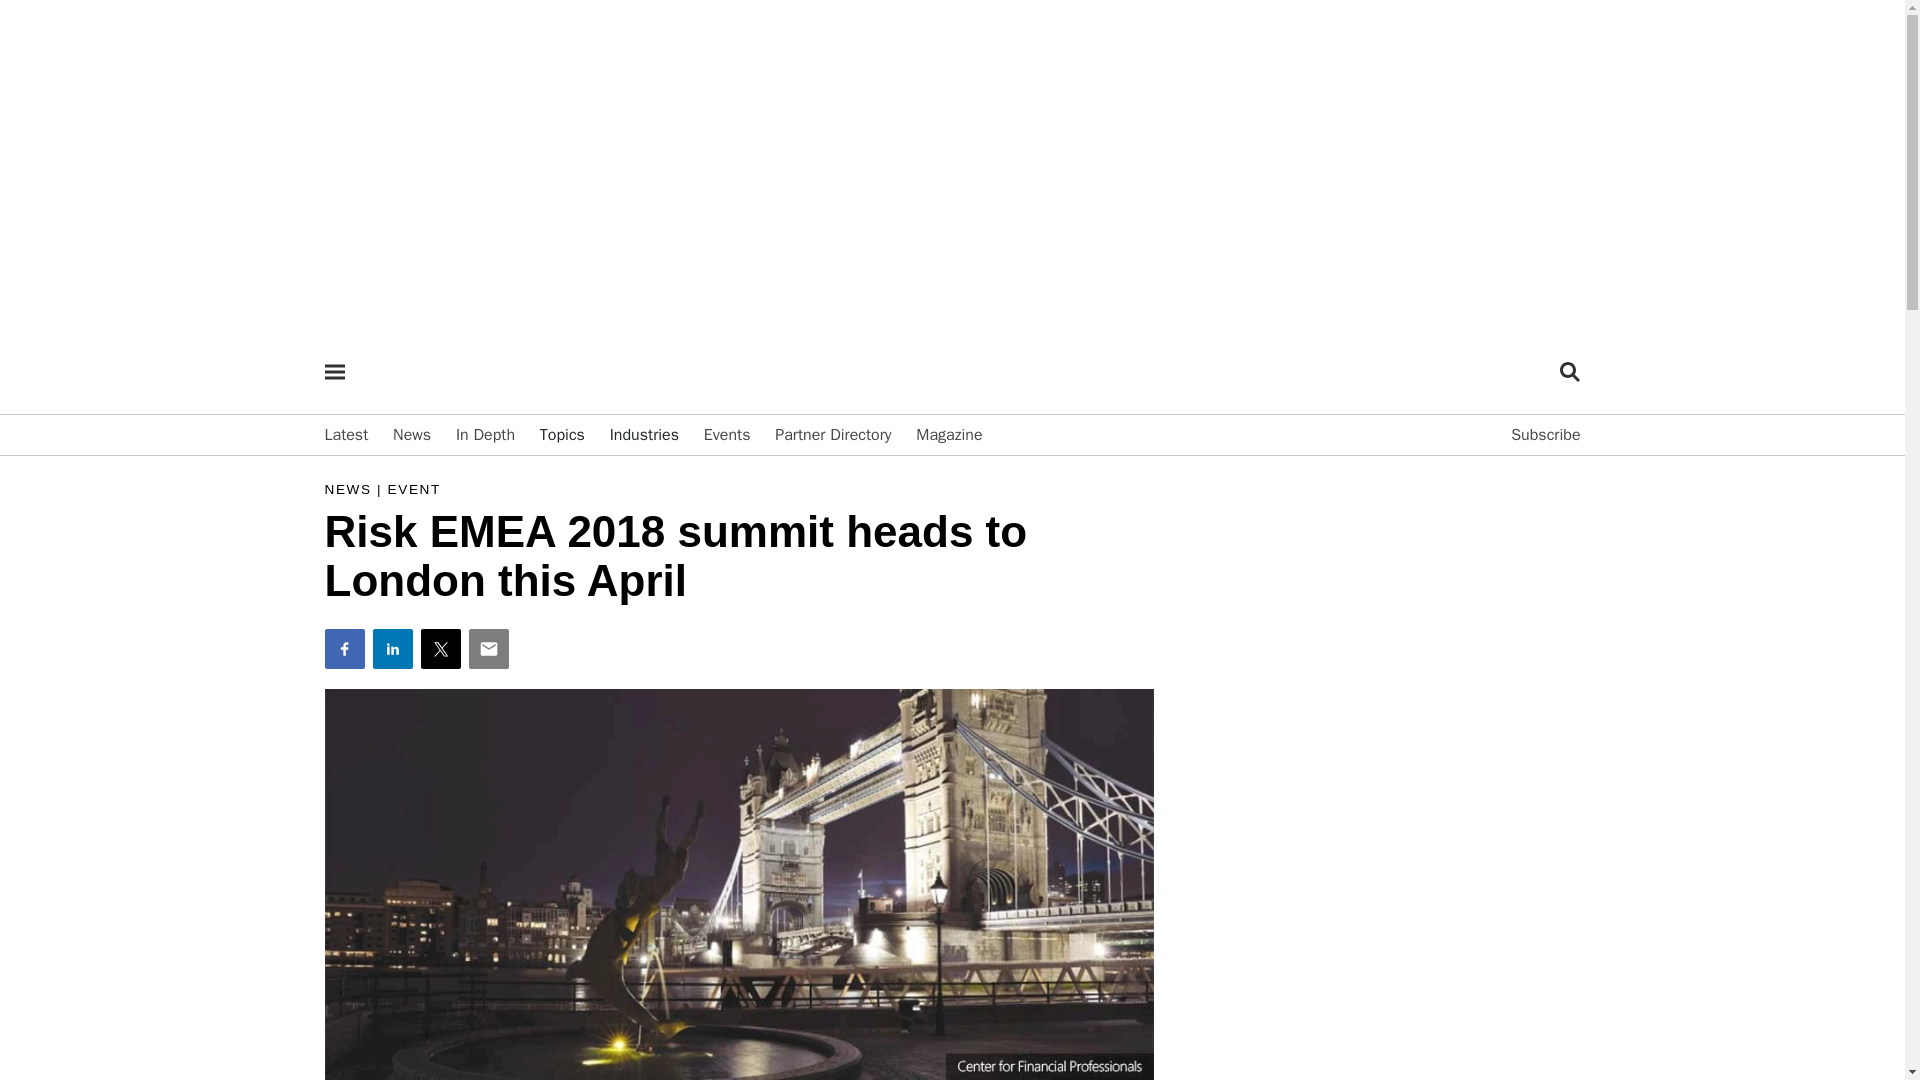 This screenshot has height=1080, width=1920. Describe the element at coordinates (346, 434) in the screenshot. I see `Latest` at that location.